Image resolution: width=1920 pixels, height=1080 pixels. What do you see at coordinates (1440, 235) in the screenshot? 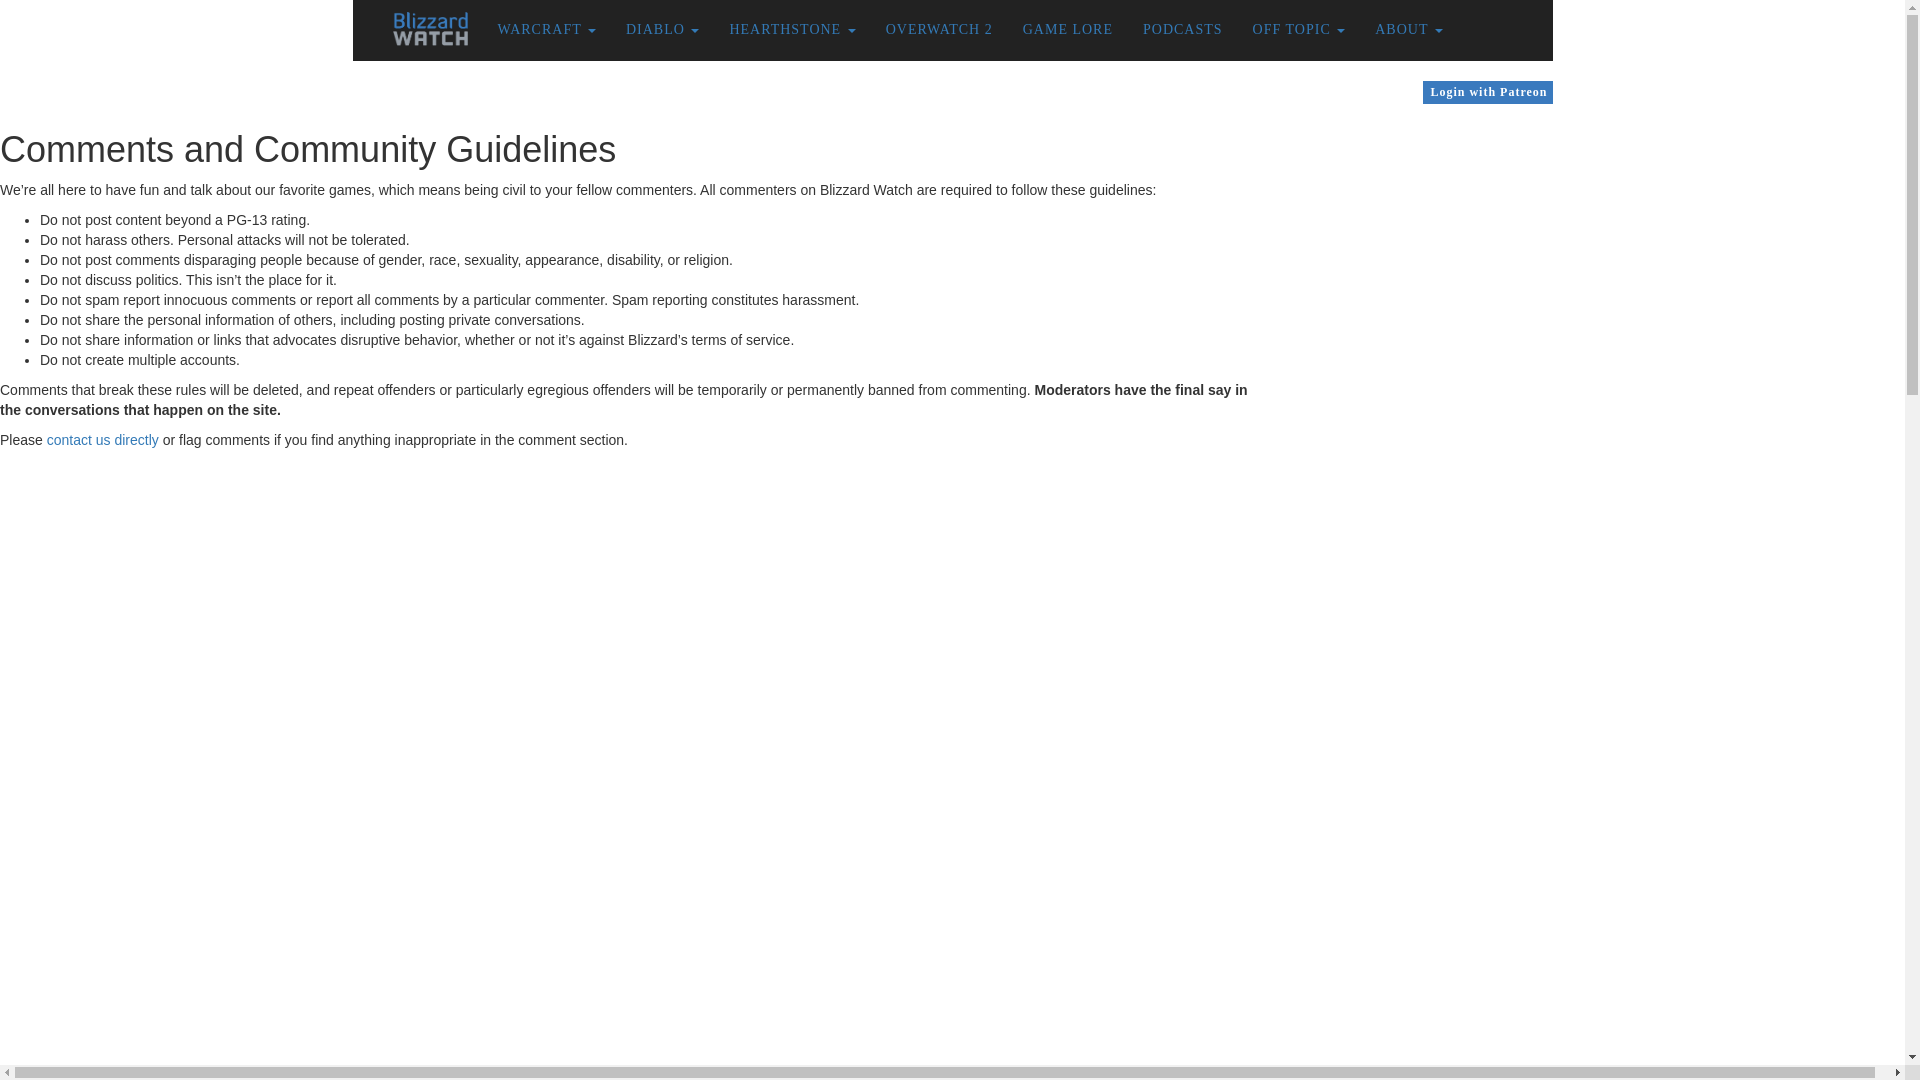
I see `Advertisement` at bounding box center [1440, 235].